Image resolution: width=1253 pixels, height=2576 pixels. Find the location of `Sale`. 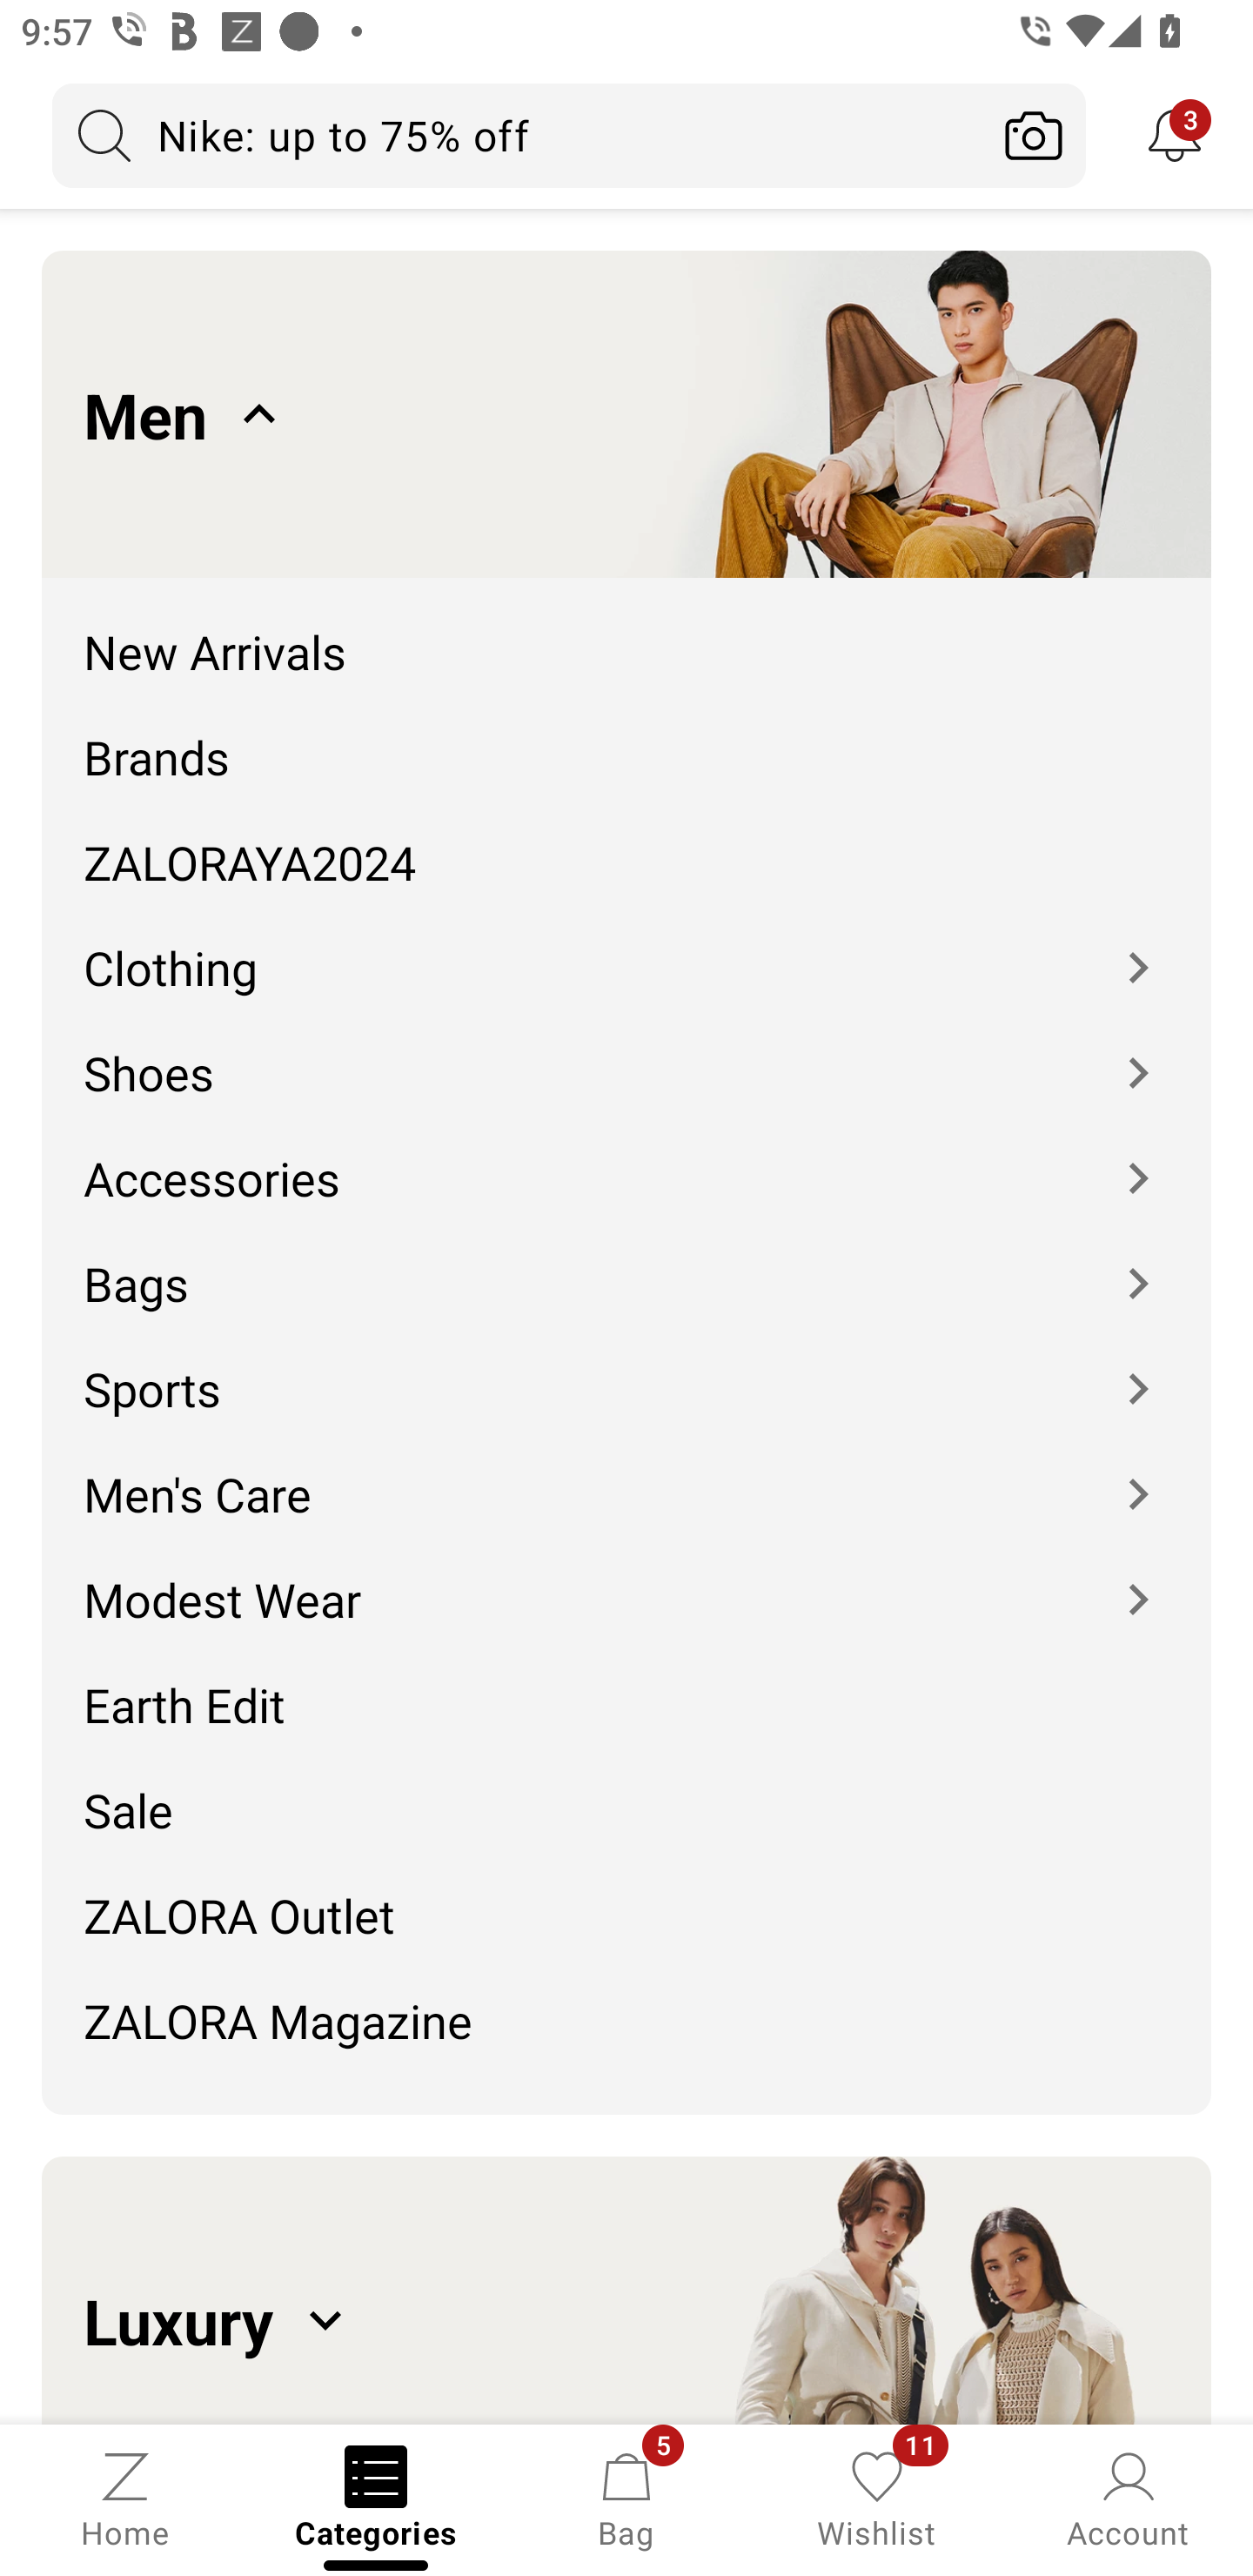

Sale is located at coordinates (626, 1789).